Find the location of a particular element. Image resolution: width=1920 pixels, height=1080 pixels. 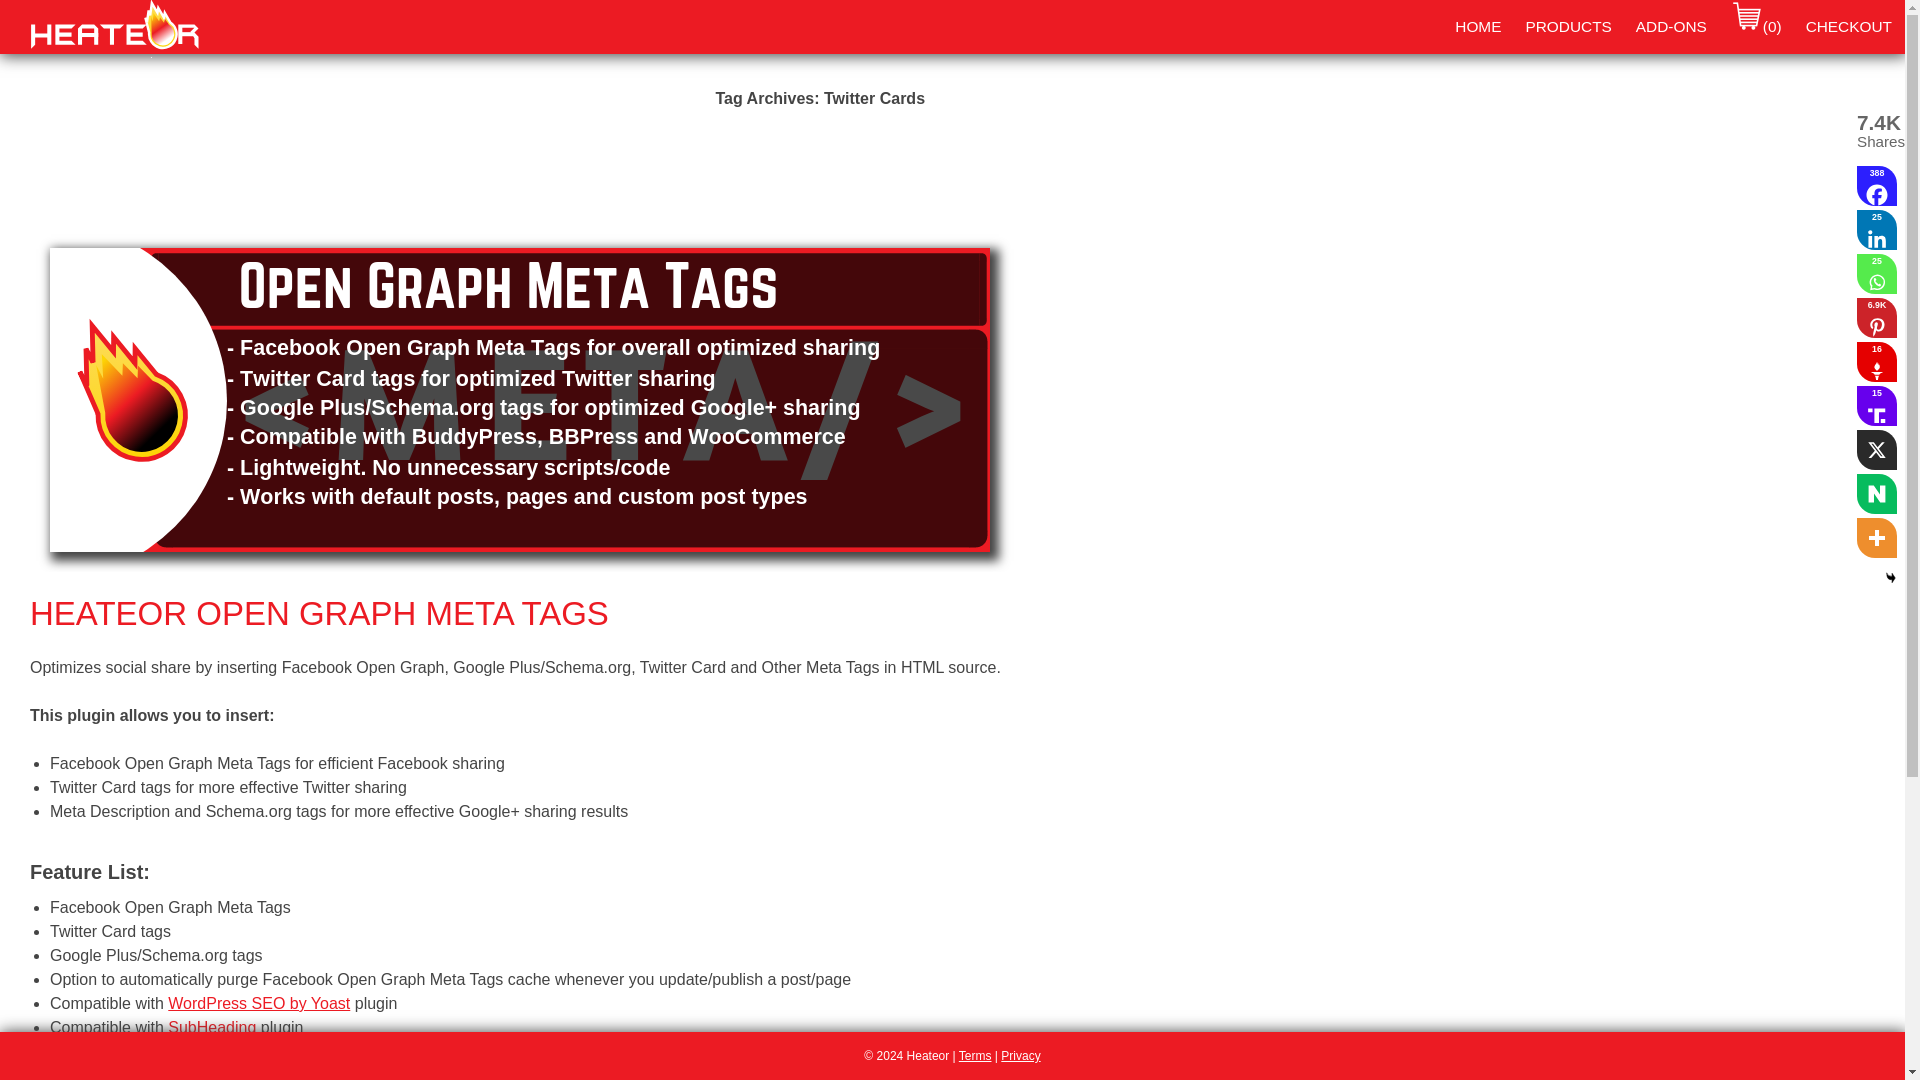

Gettr is located at coordinates (1876, 362).